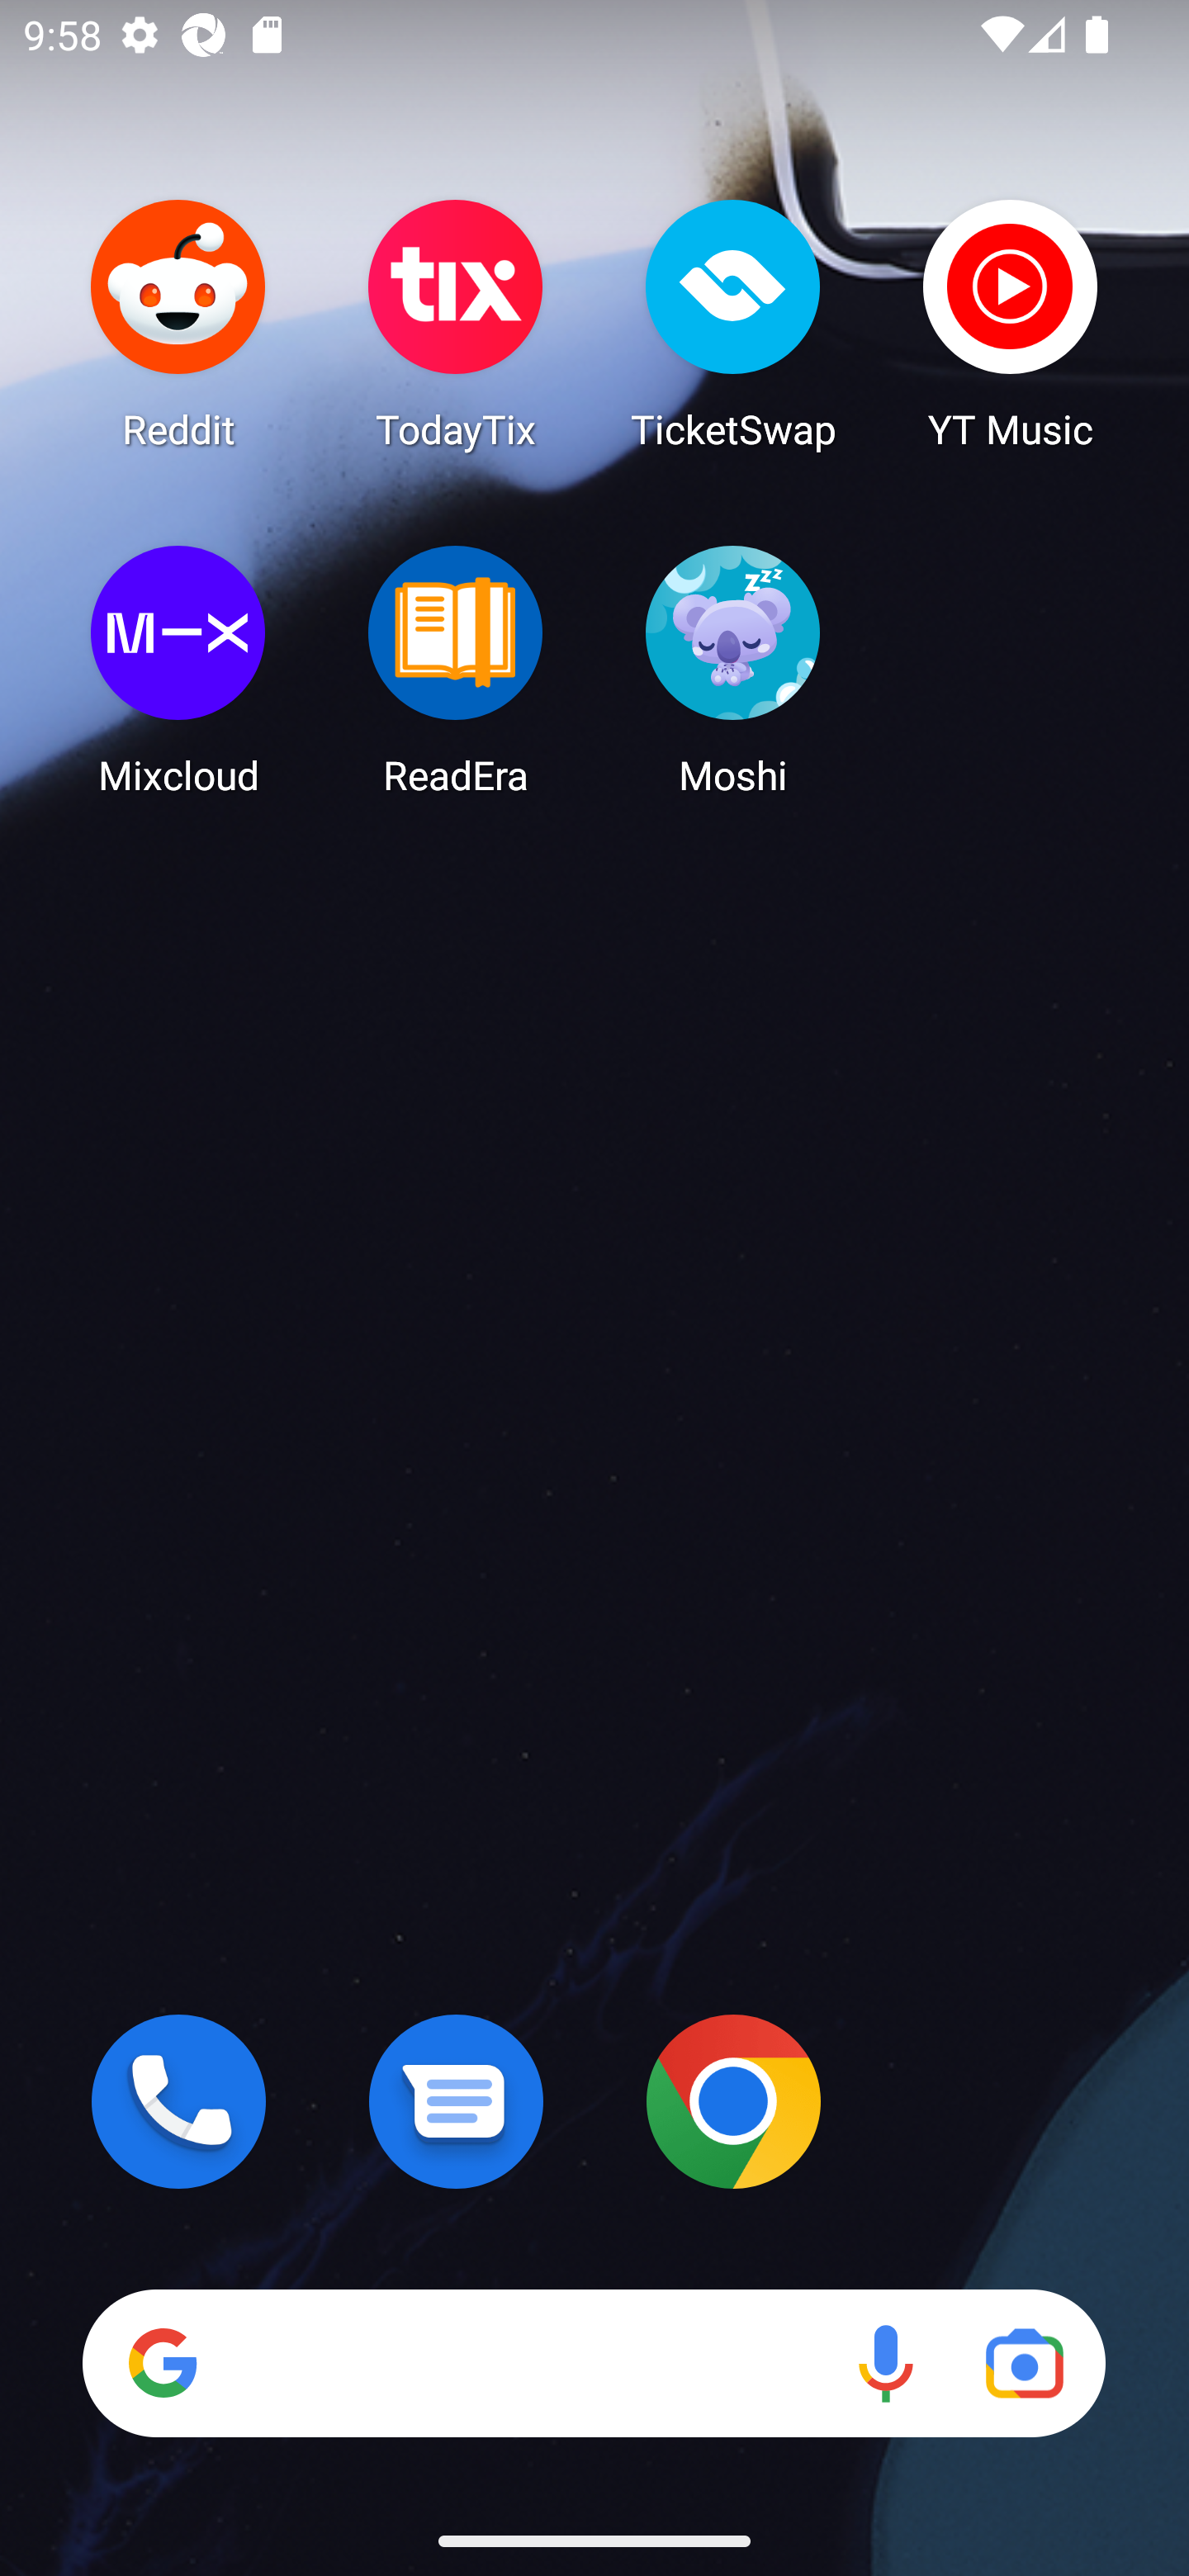 The image size is (1189, 2576). Describe the element at coordinates (733, 2101) in the screenshot. I see `Chrome` at that location.